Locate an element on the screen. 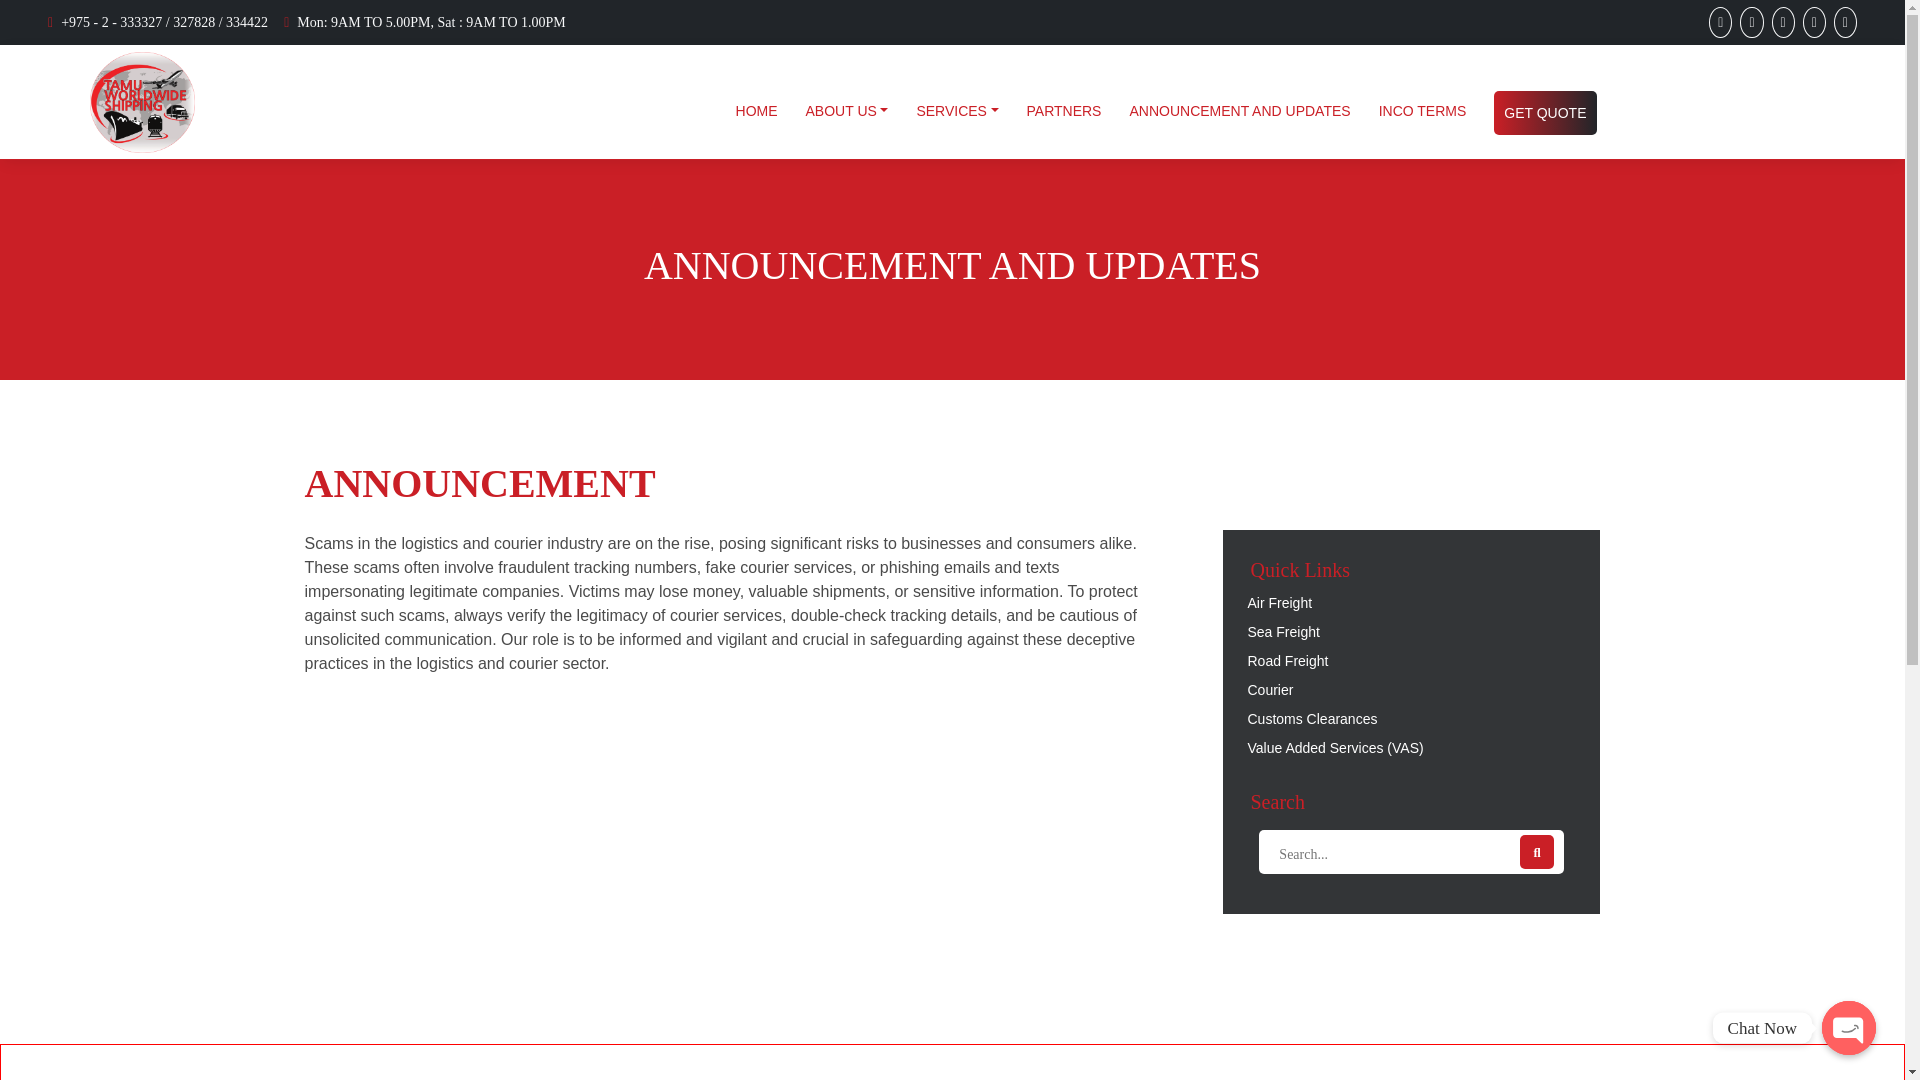  PARTNERS is located at coordinates (1064, 110).